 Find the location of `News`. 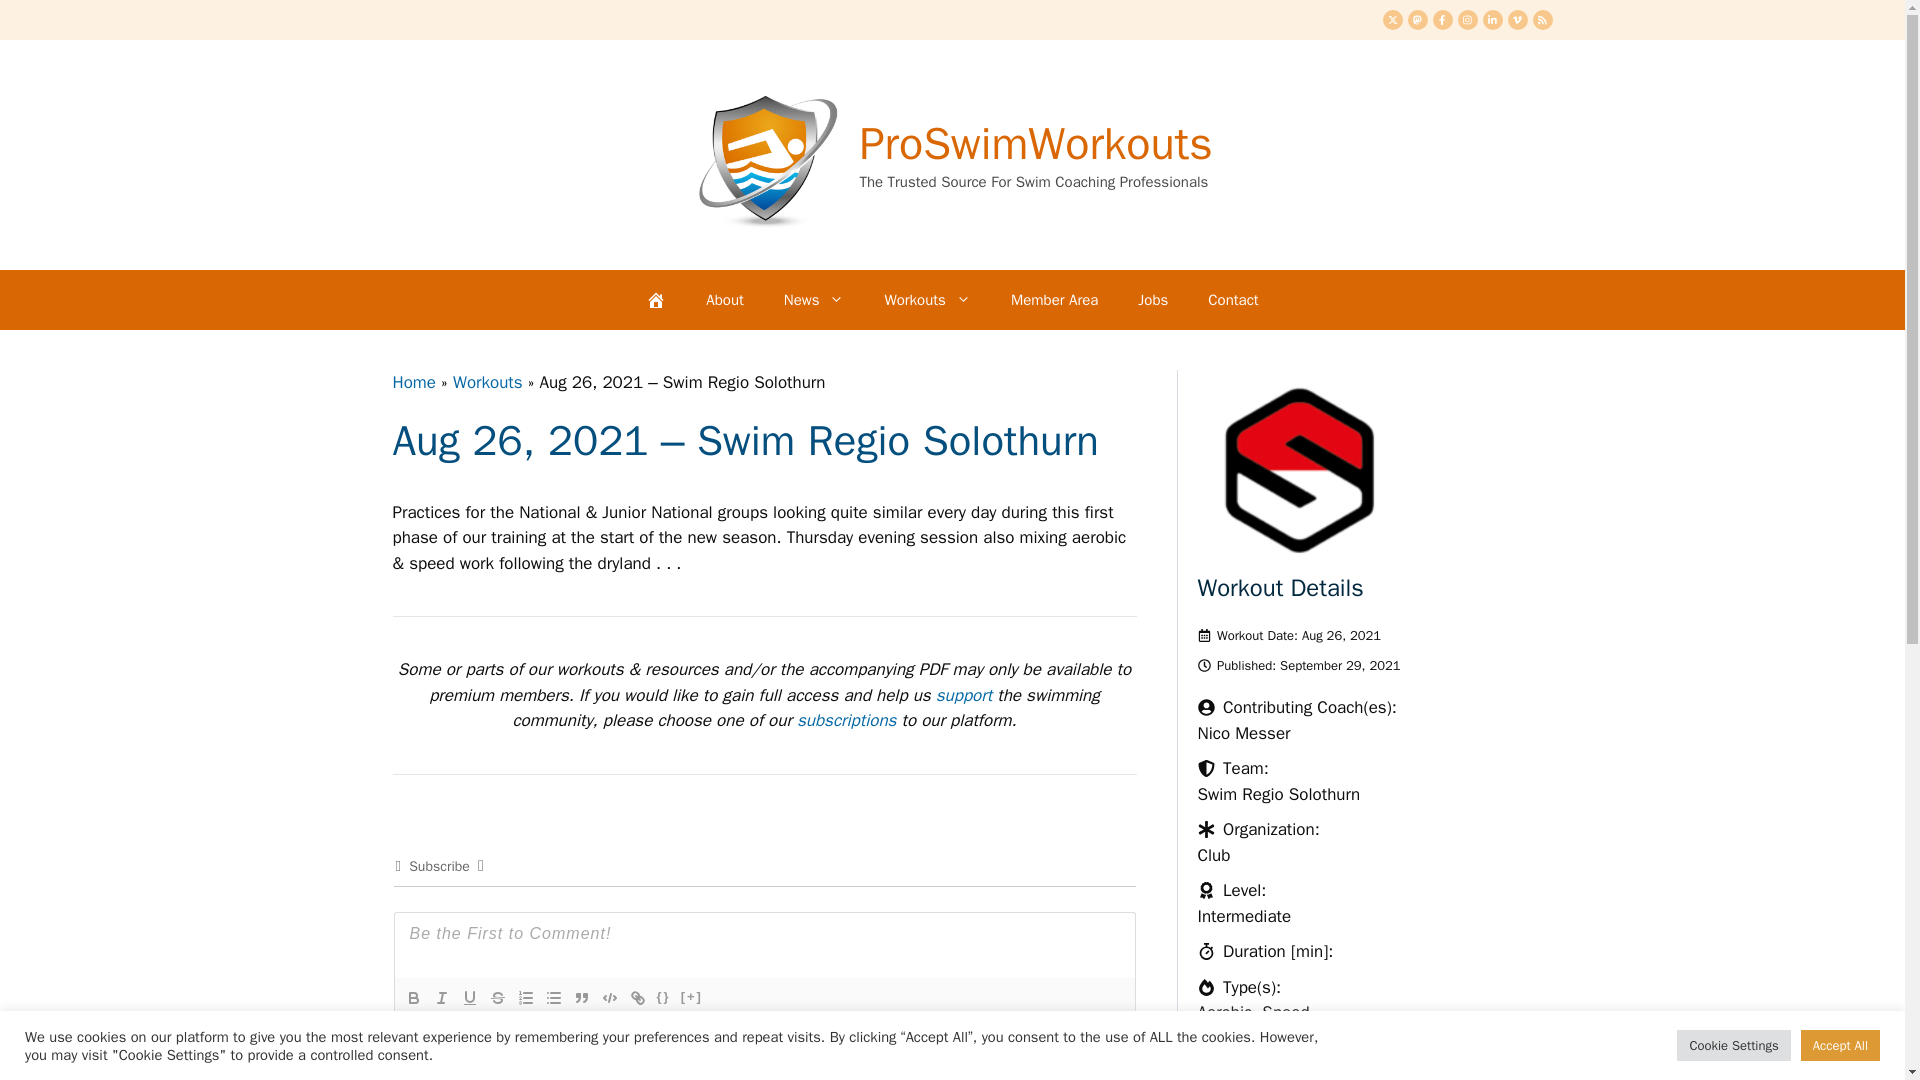

News is located at coordinates (814, 300).